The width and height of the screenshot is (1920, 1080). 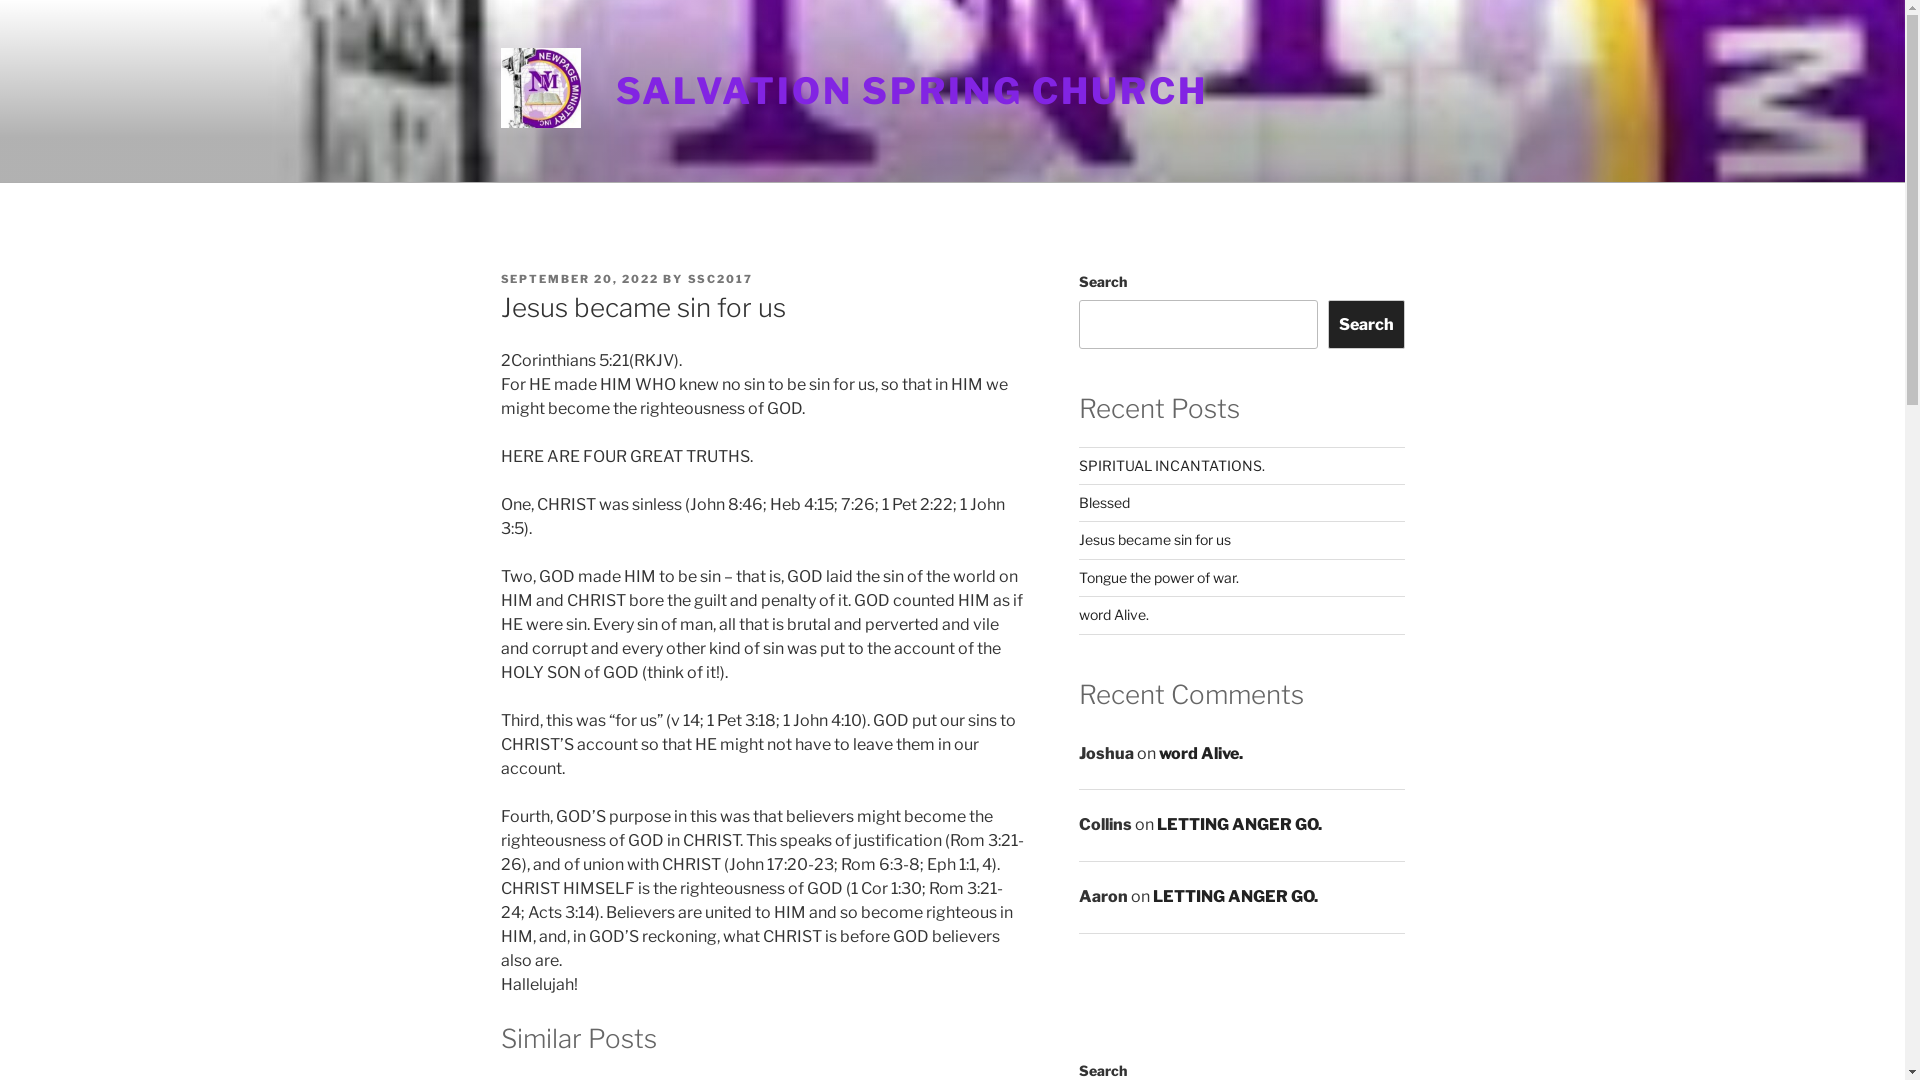 What do you see at coordinates (1114, 614) in the screenshot?
I see `word Alive.` at bounding box center [1114, 614].